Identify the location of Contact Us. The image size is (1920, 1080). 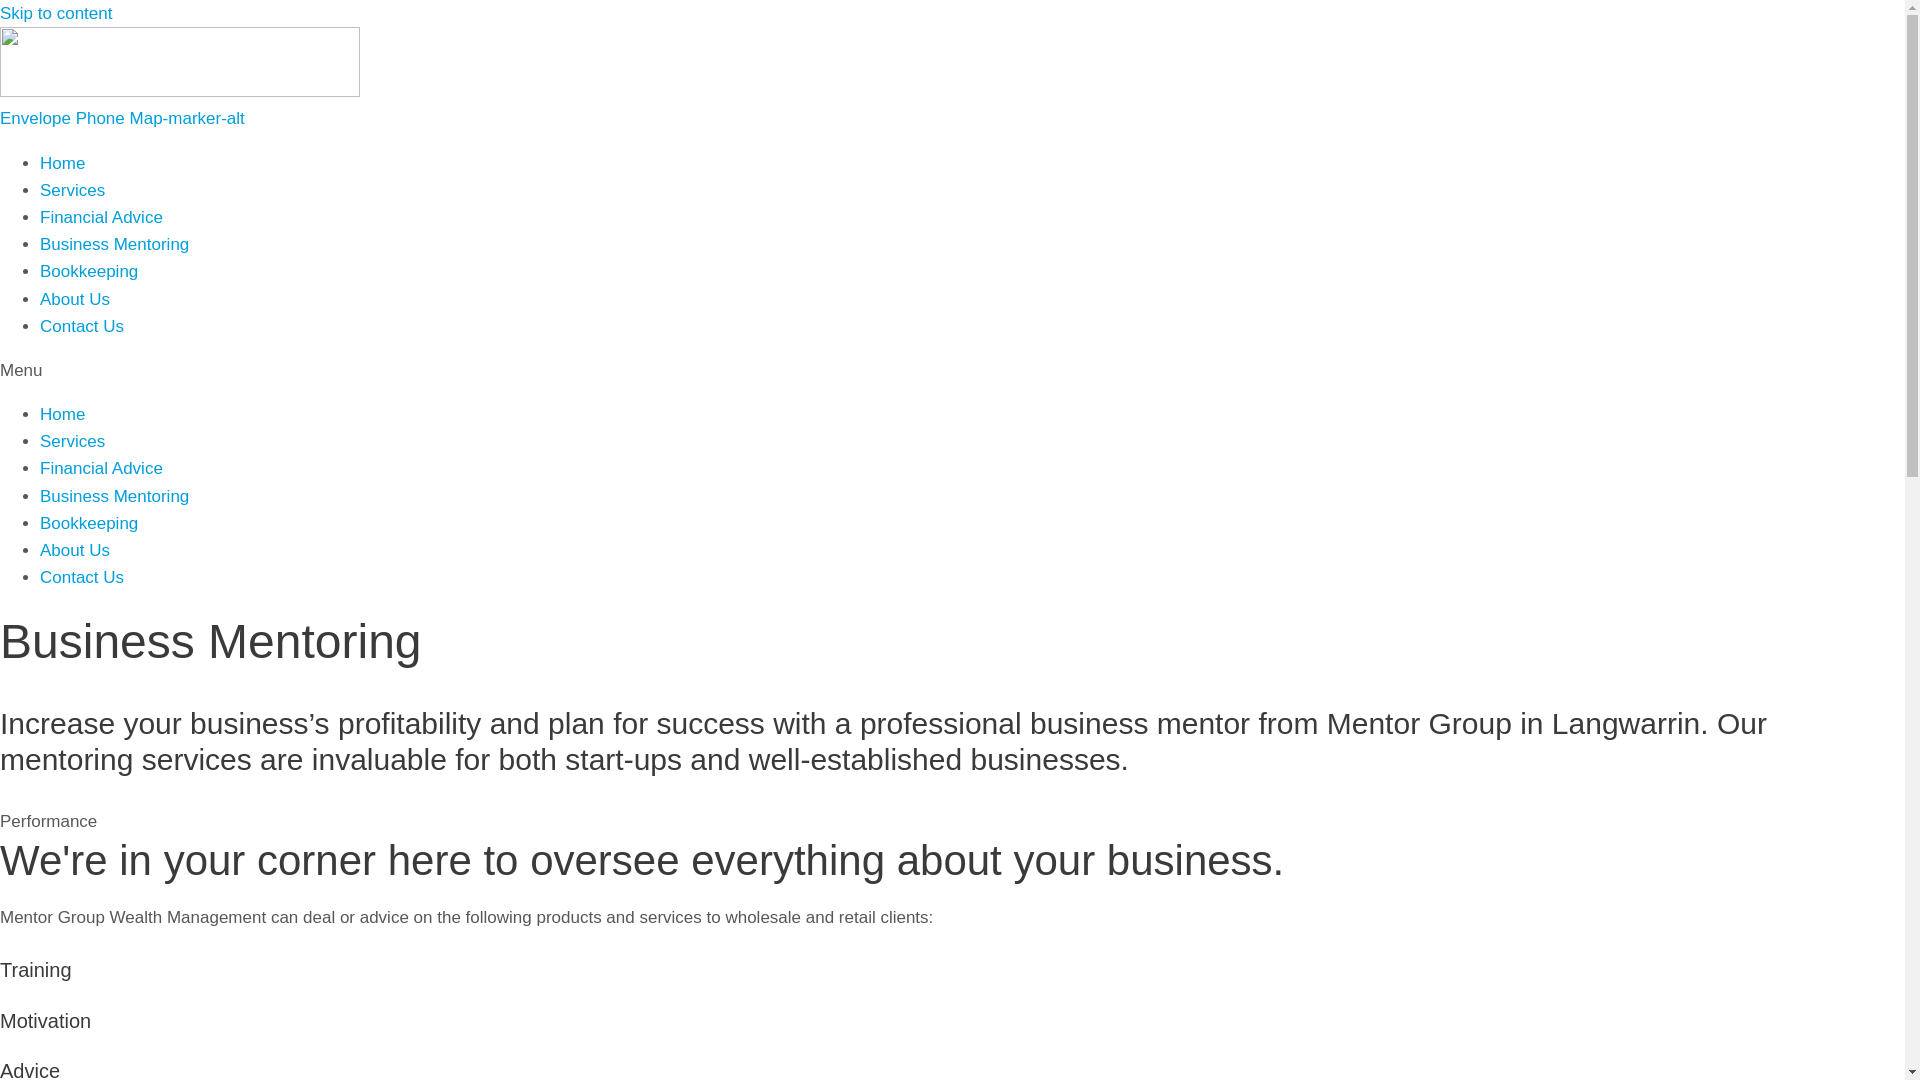
(82, 326).